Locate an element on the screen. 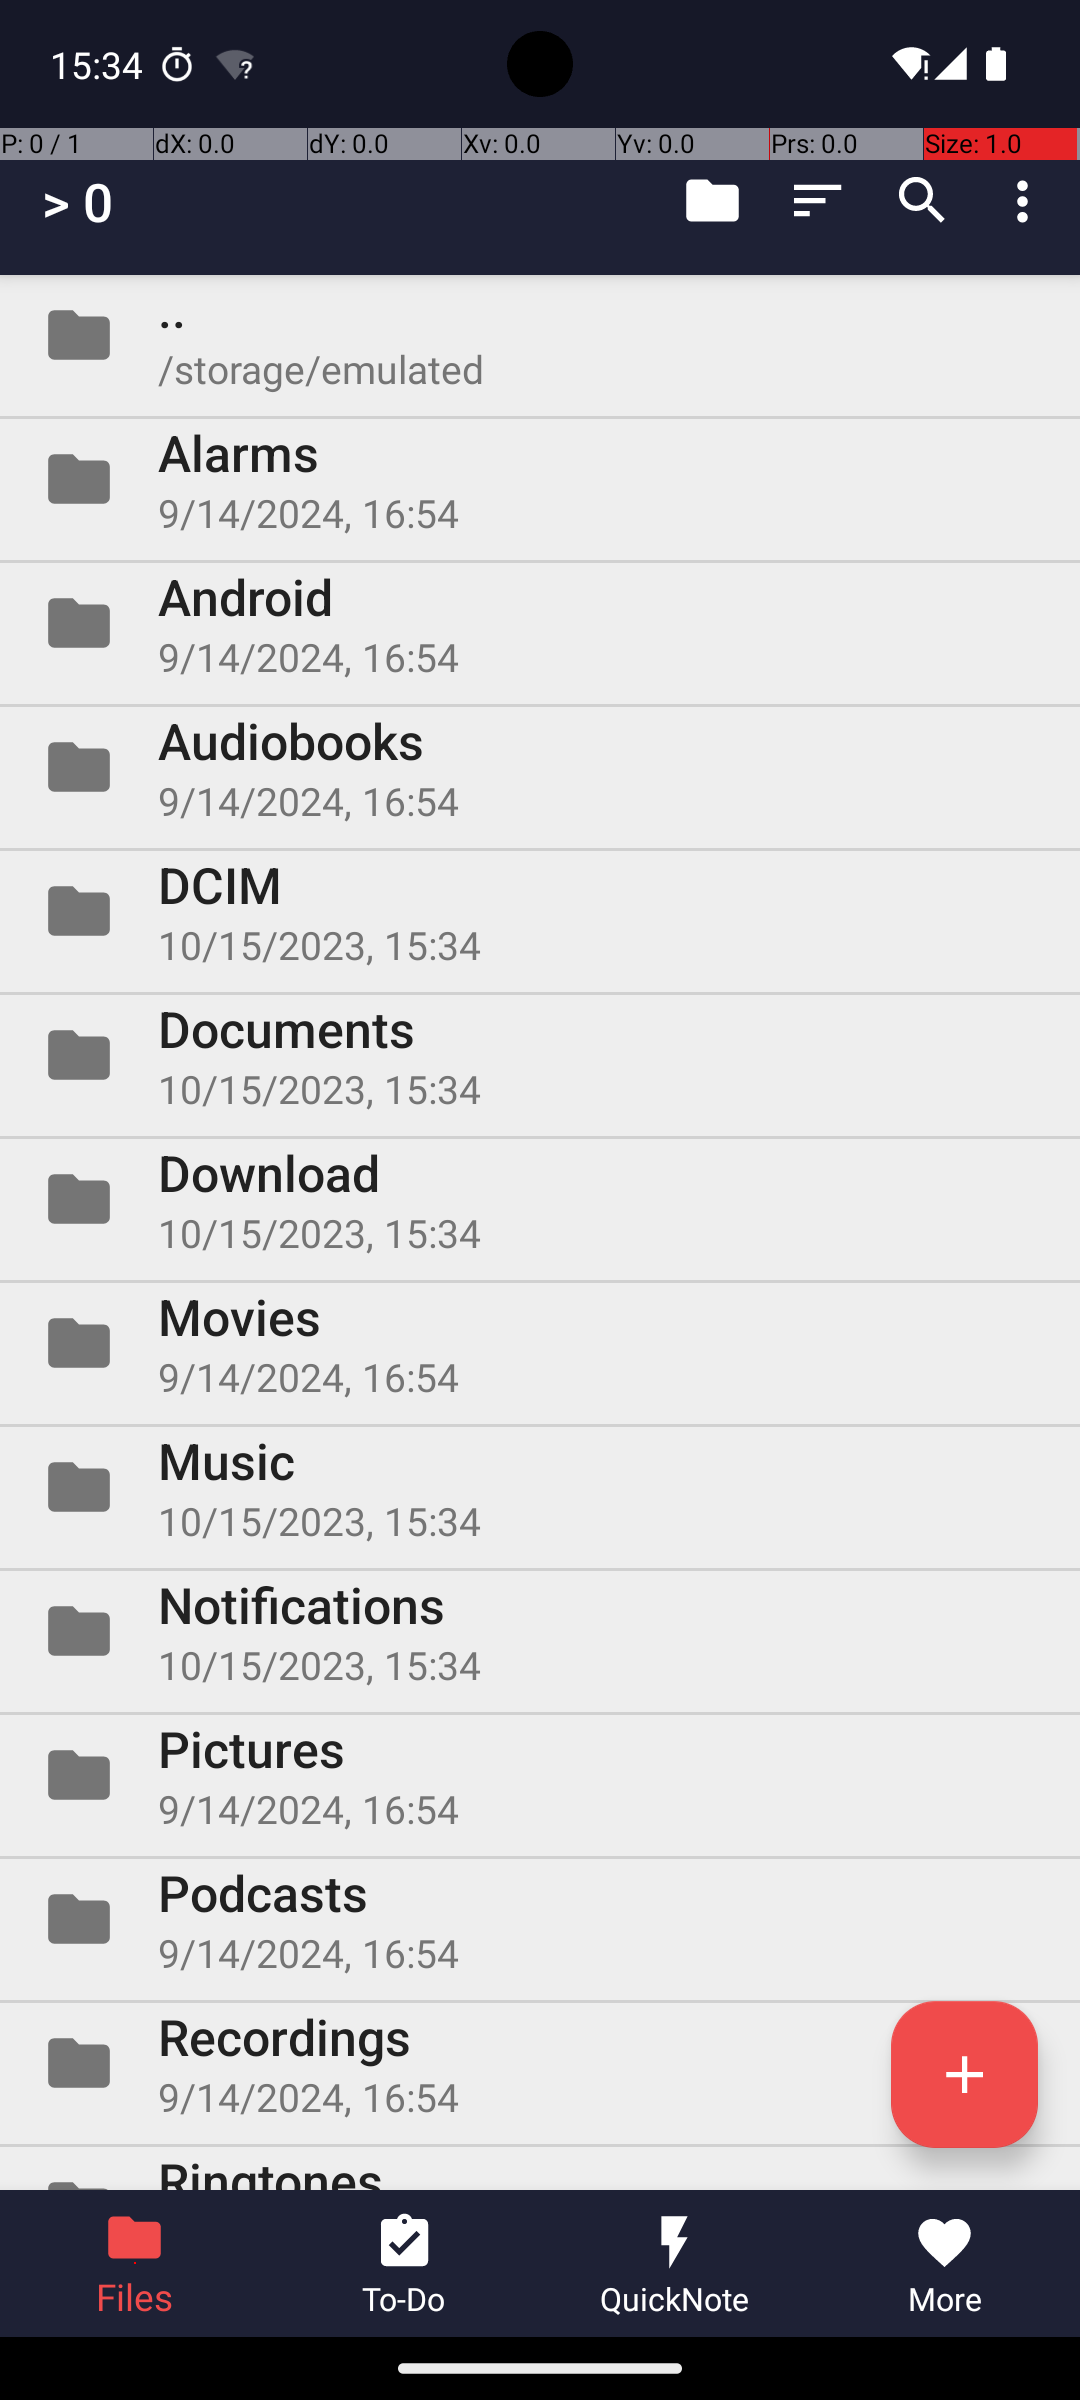  Folder Recordings  is located at coordinates (540, 2063).